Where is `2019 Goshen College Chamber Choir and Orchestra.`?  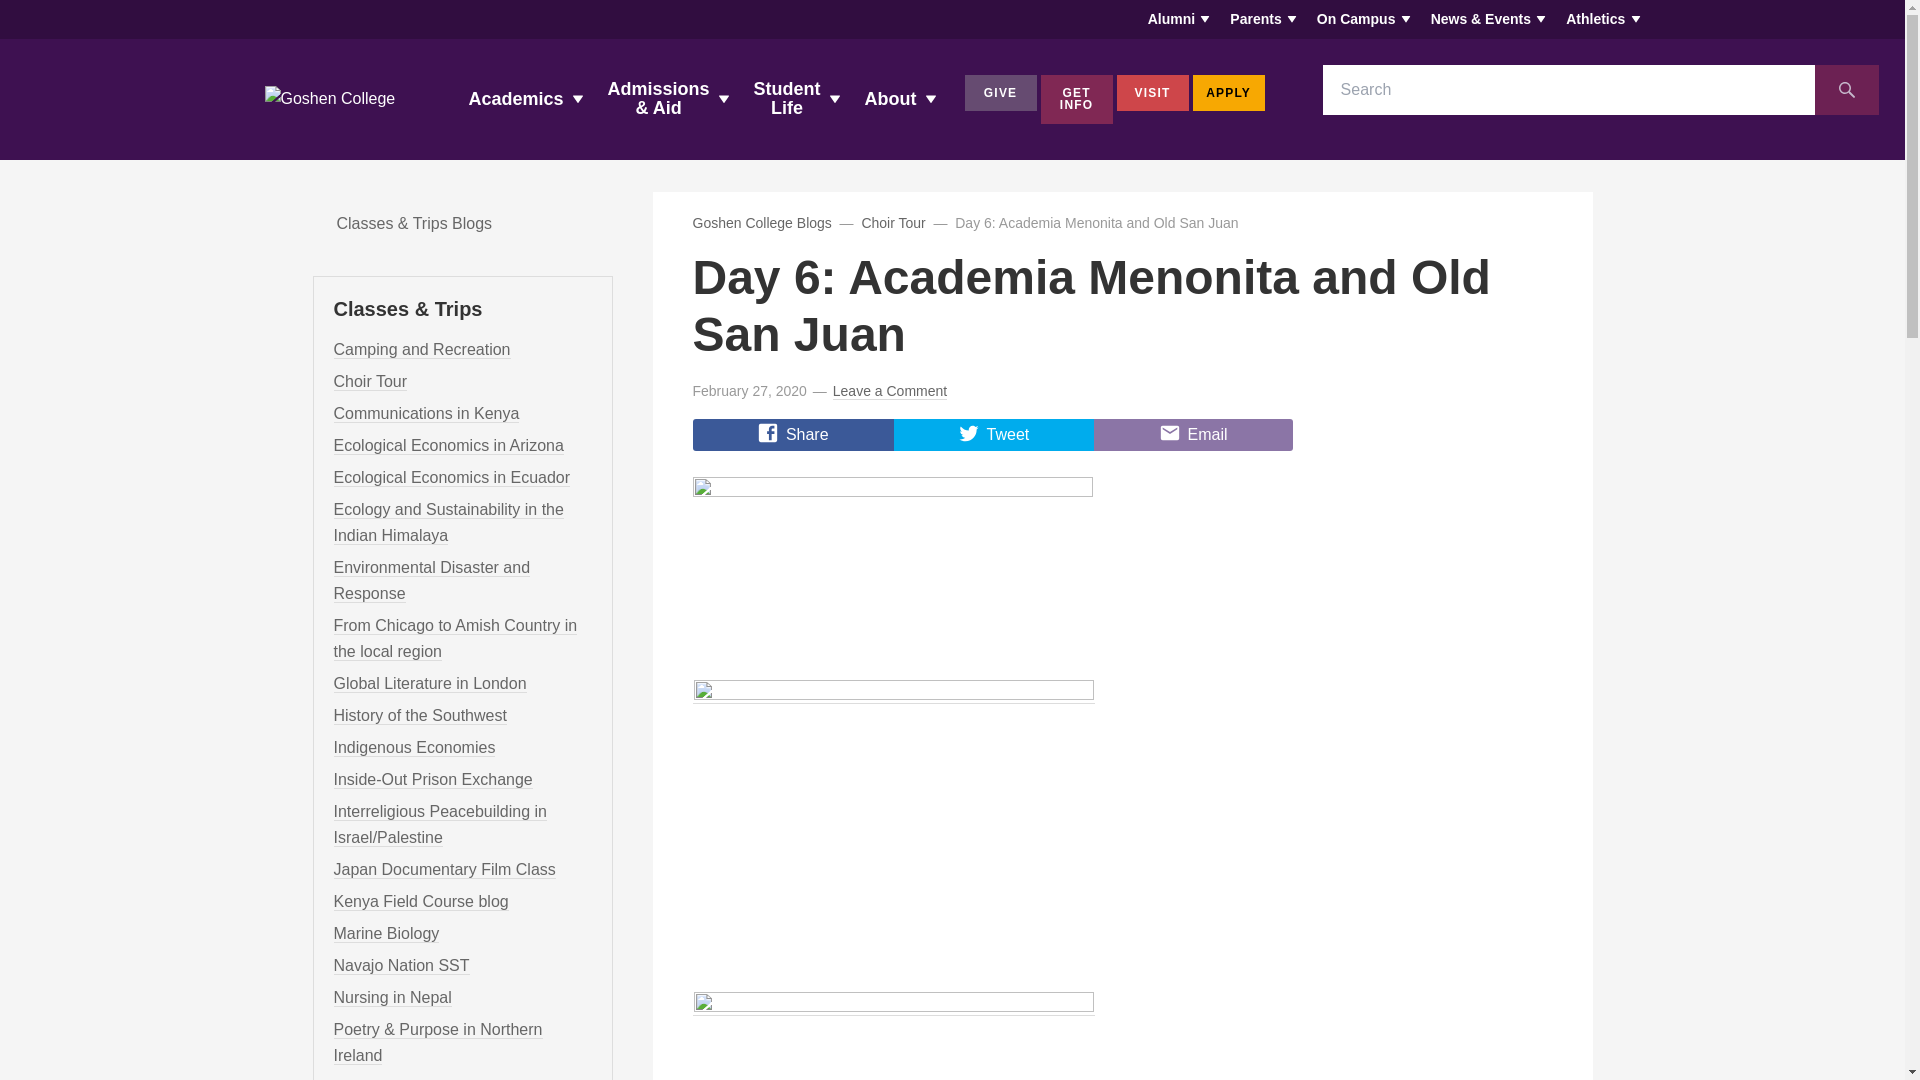
2019 Goshen College Chamber Choir and Orchestra. is located at coordinates (370, 381).